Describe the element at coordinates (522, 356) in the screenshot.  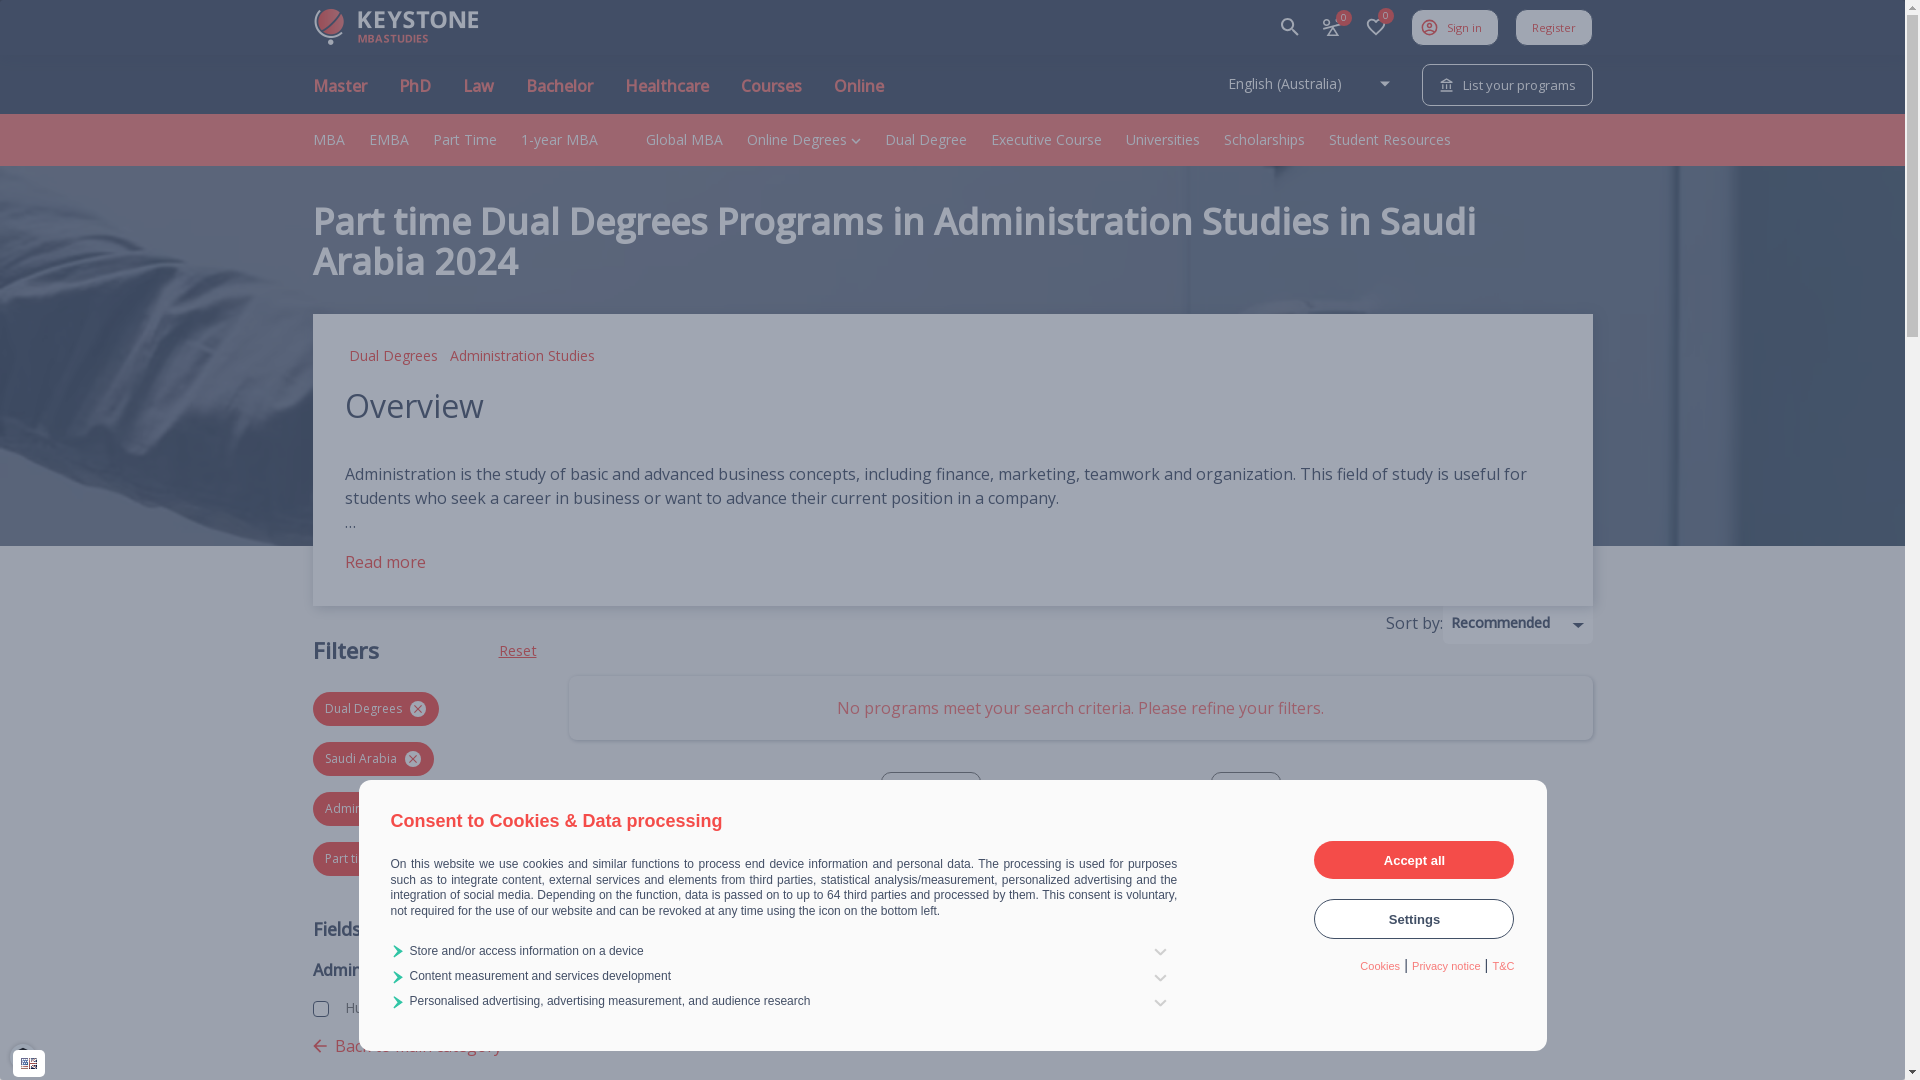
I see `Administration Studies` at that location.